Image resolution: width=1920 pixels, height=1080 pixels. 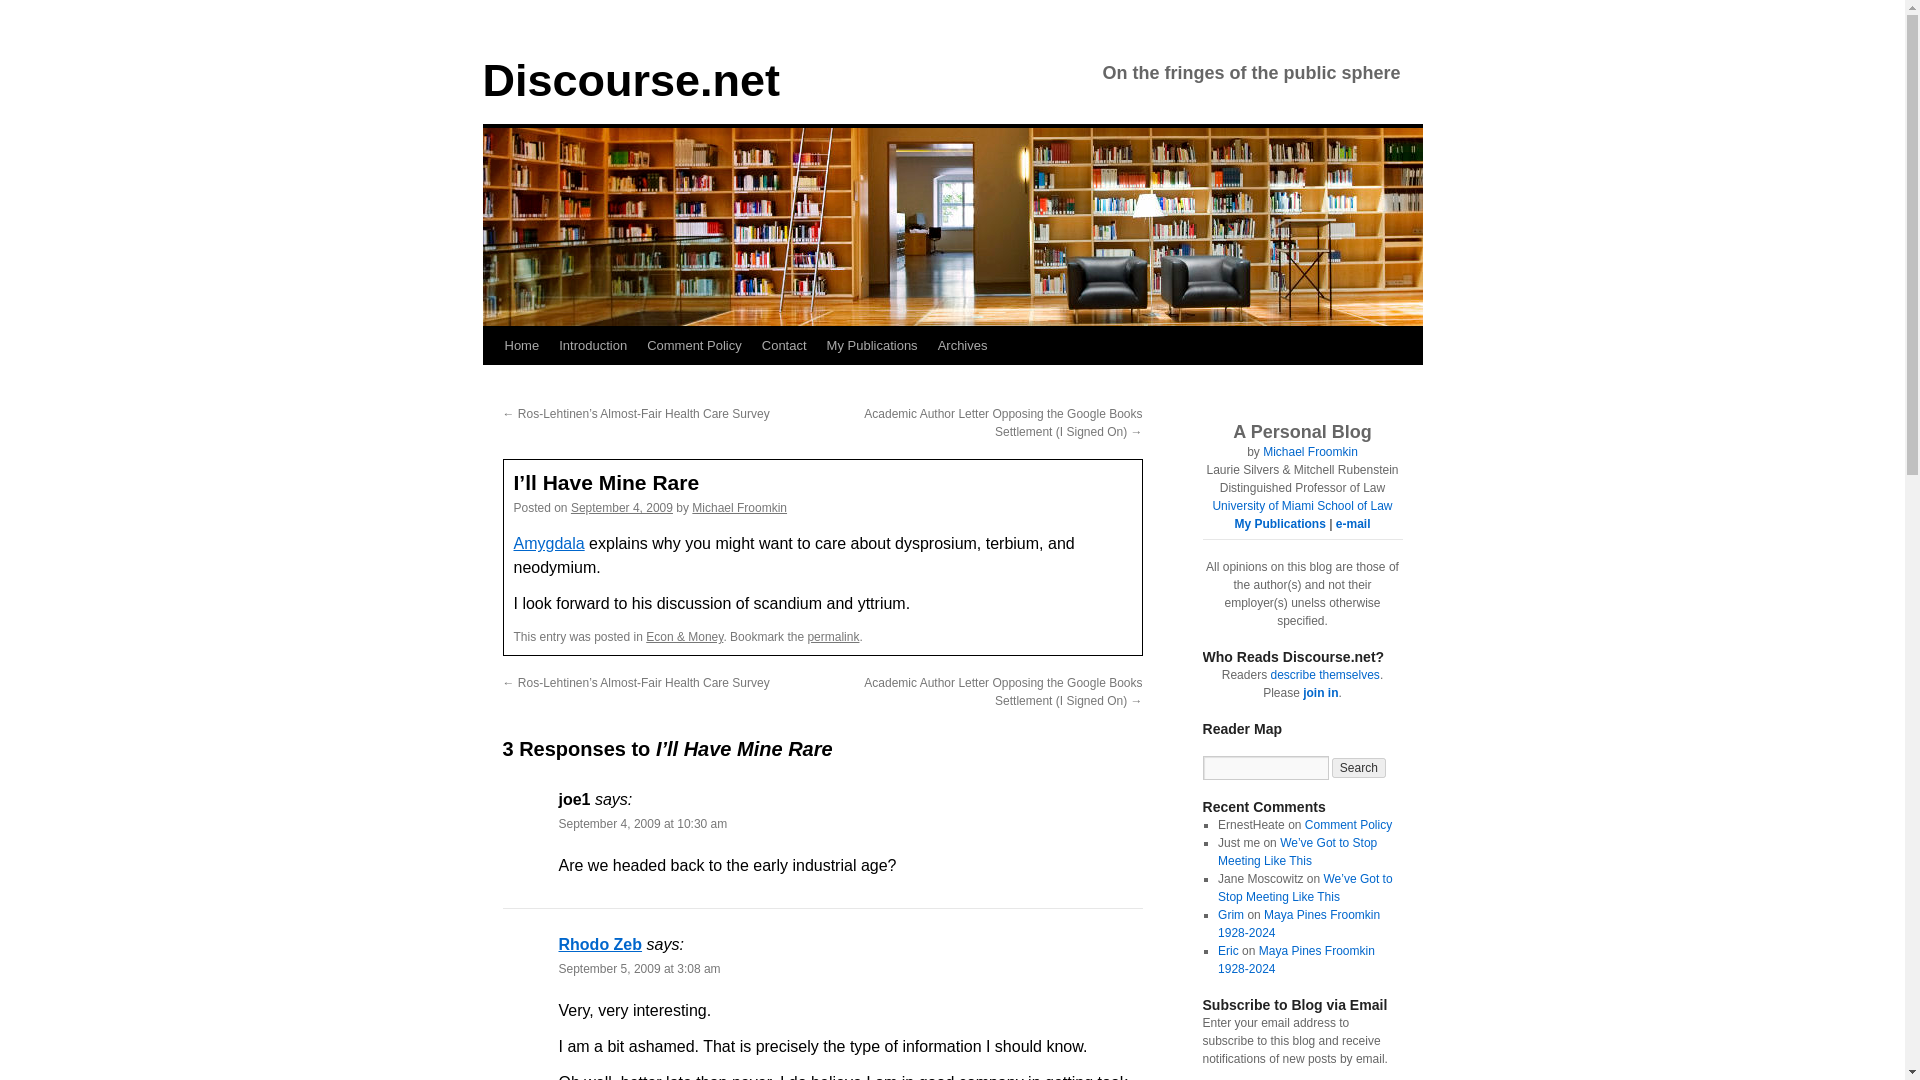 I want to click on Amygdala, so click(x=550, y=542).